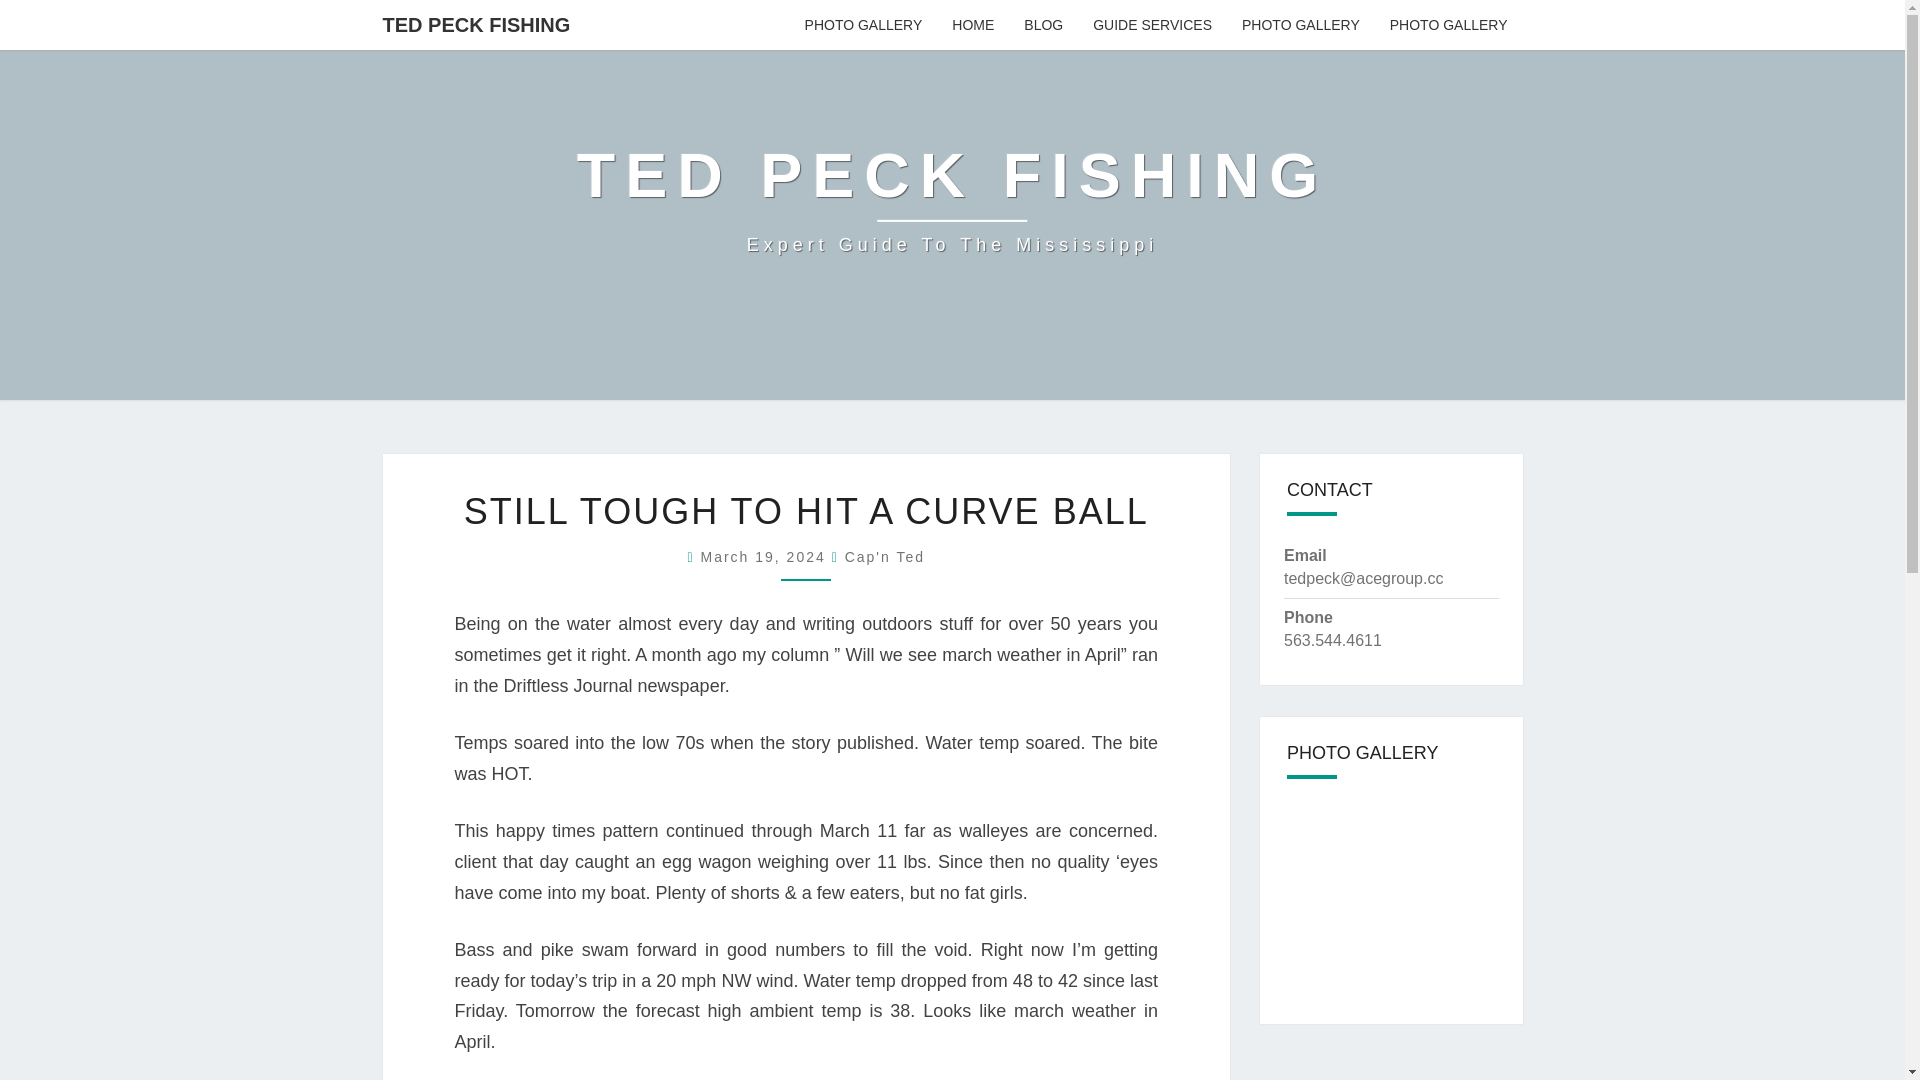 This screenshot has width=1920, height=1080. Describe the element at coordinates (864, 24) in the screenshot. I see `PHOTO GALLERY` at that location.